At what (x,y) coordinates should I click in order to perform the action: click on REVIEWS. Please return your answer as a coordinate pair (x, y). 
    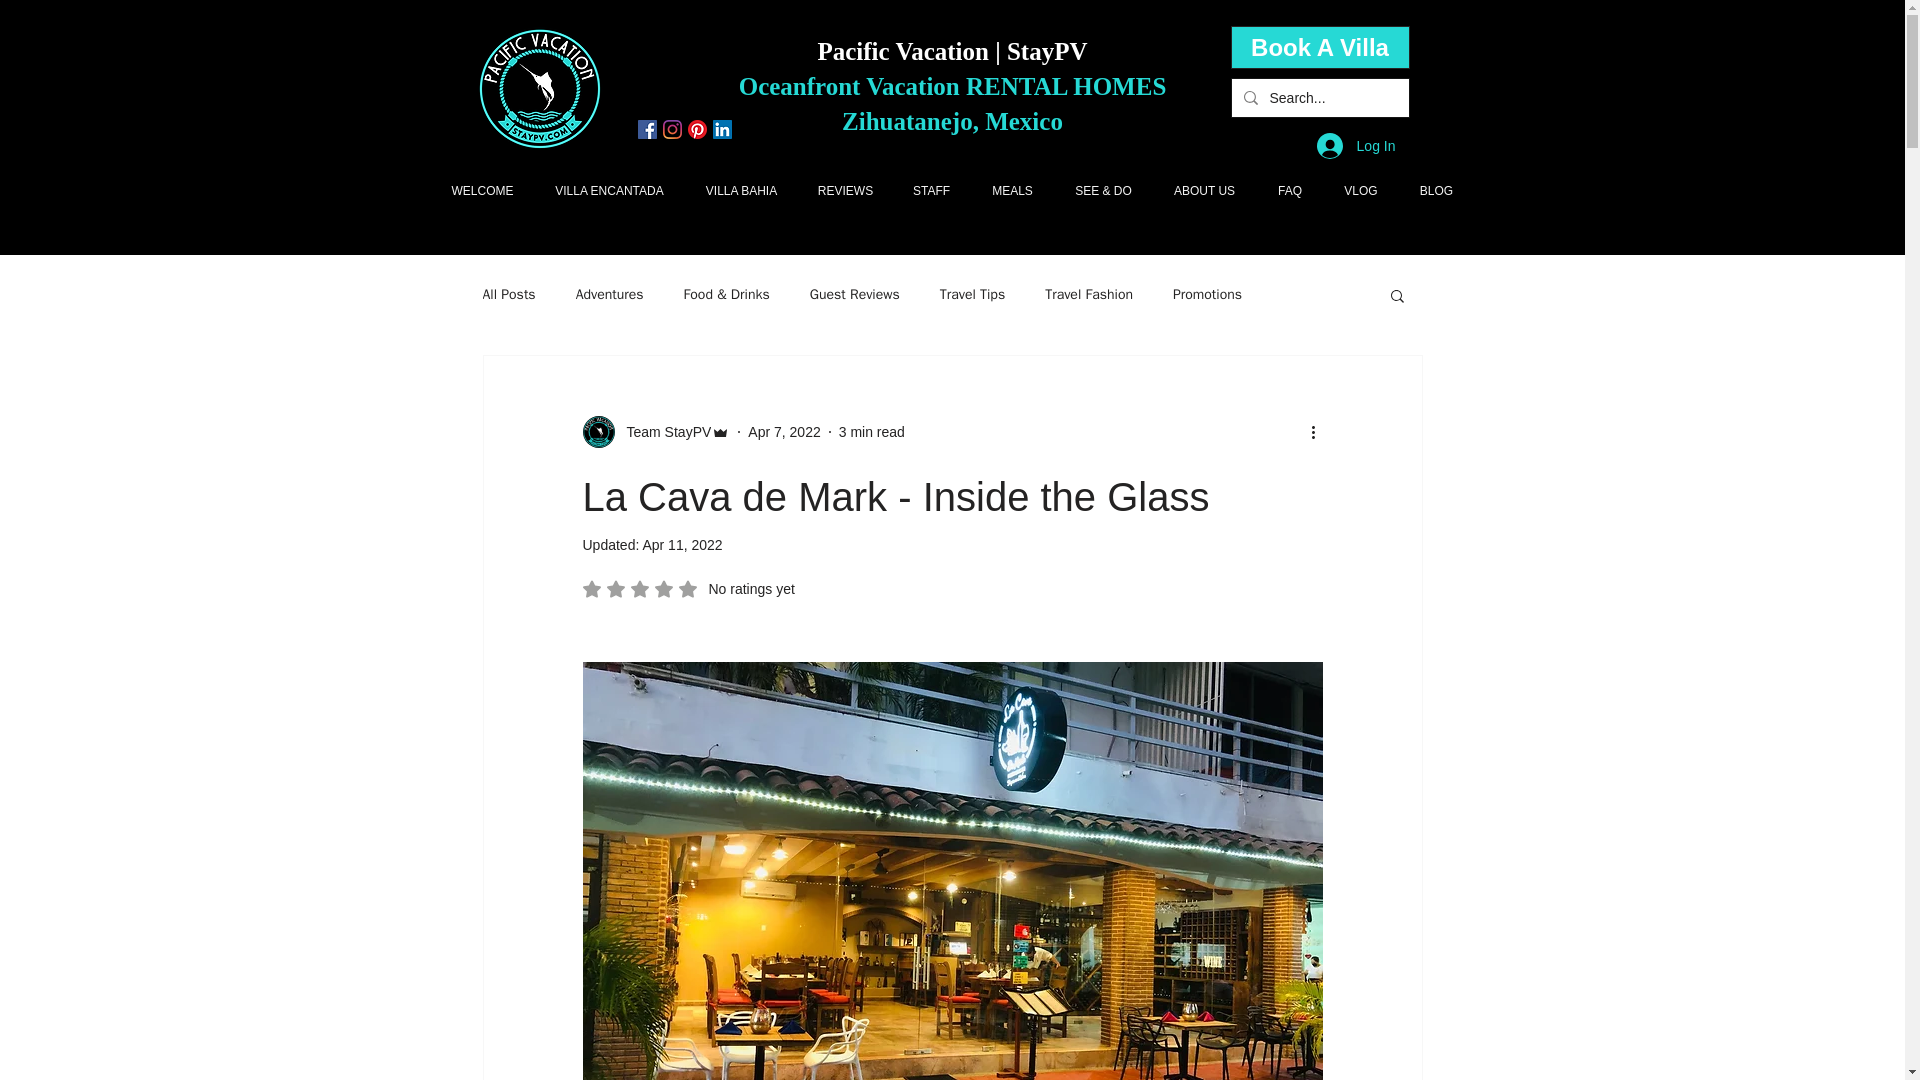
    Looking at the image, I should click on (845, 191).